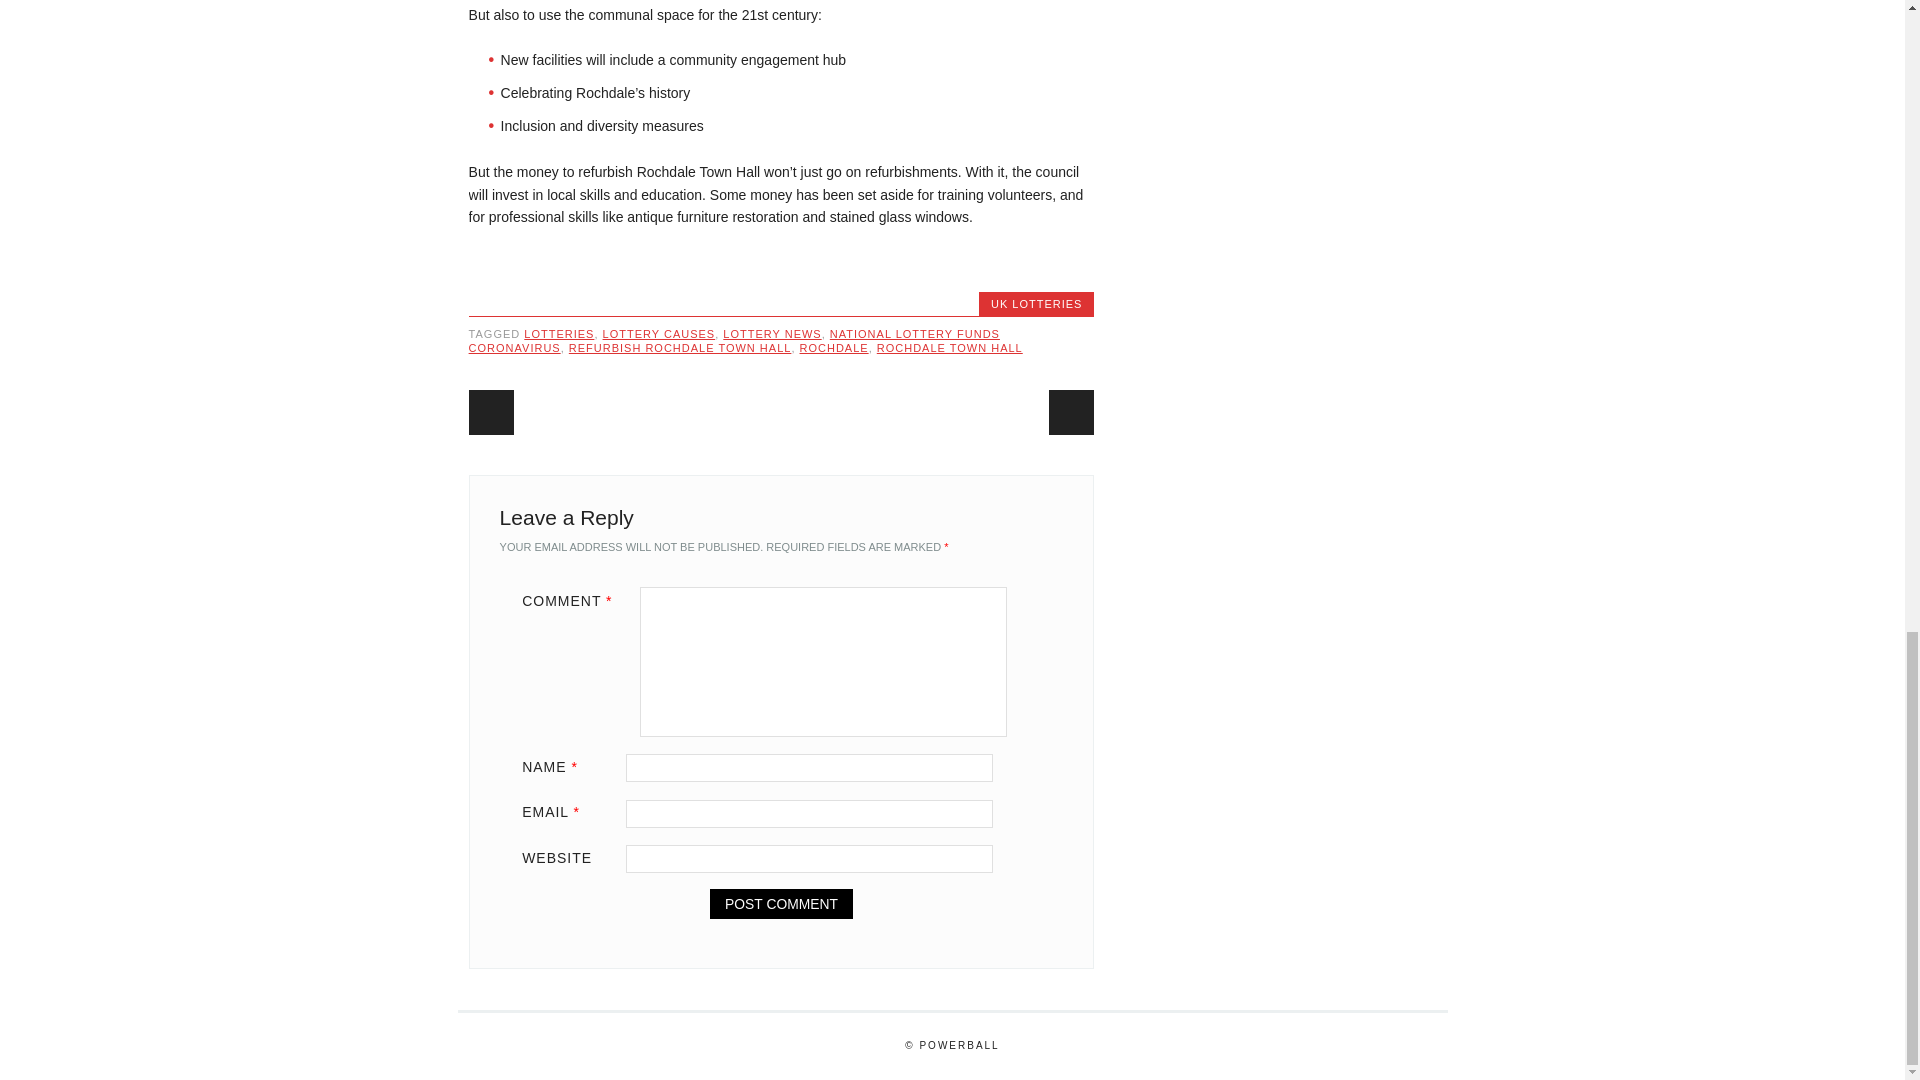 The image size is (1920, 1080). What do you see at coordinates (680, 348) in the screenshot?
I see `REFURBISH ROCHDALE TOWN HALL` at bounding box center [680, 348].